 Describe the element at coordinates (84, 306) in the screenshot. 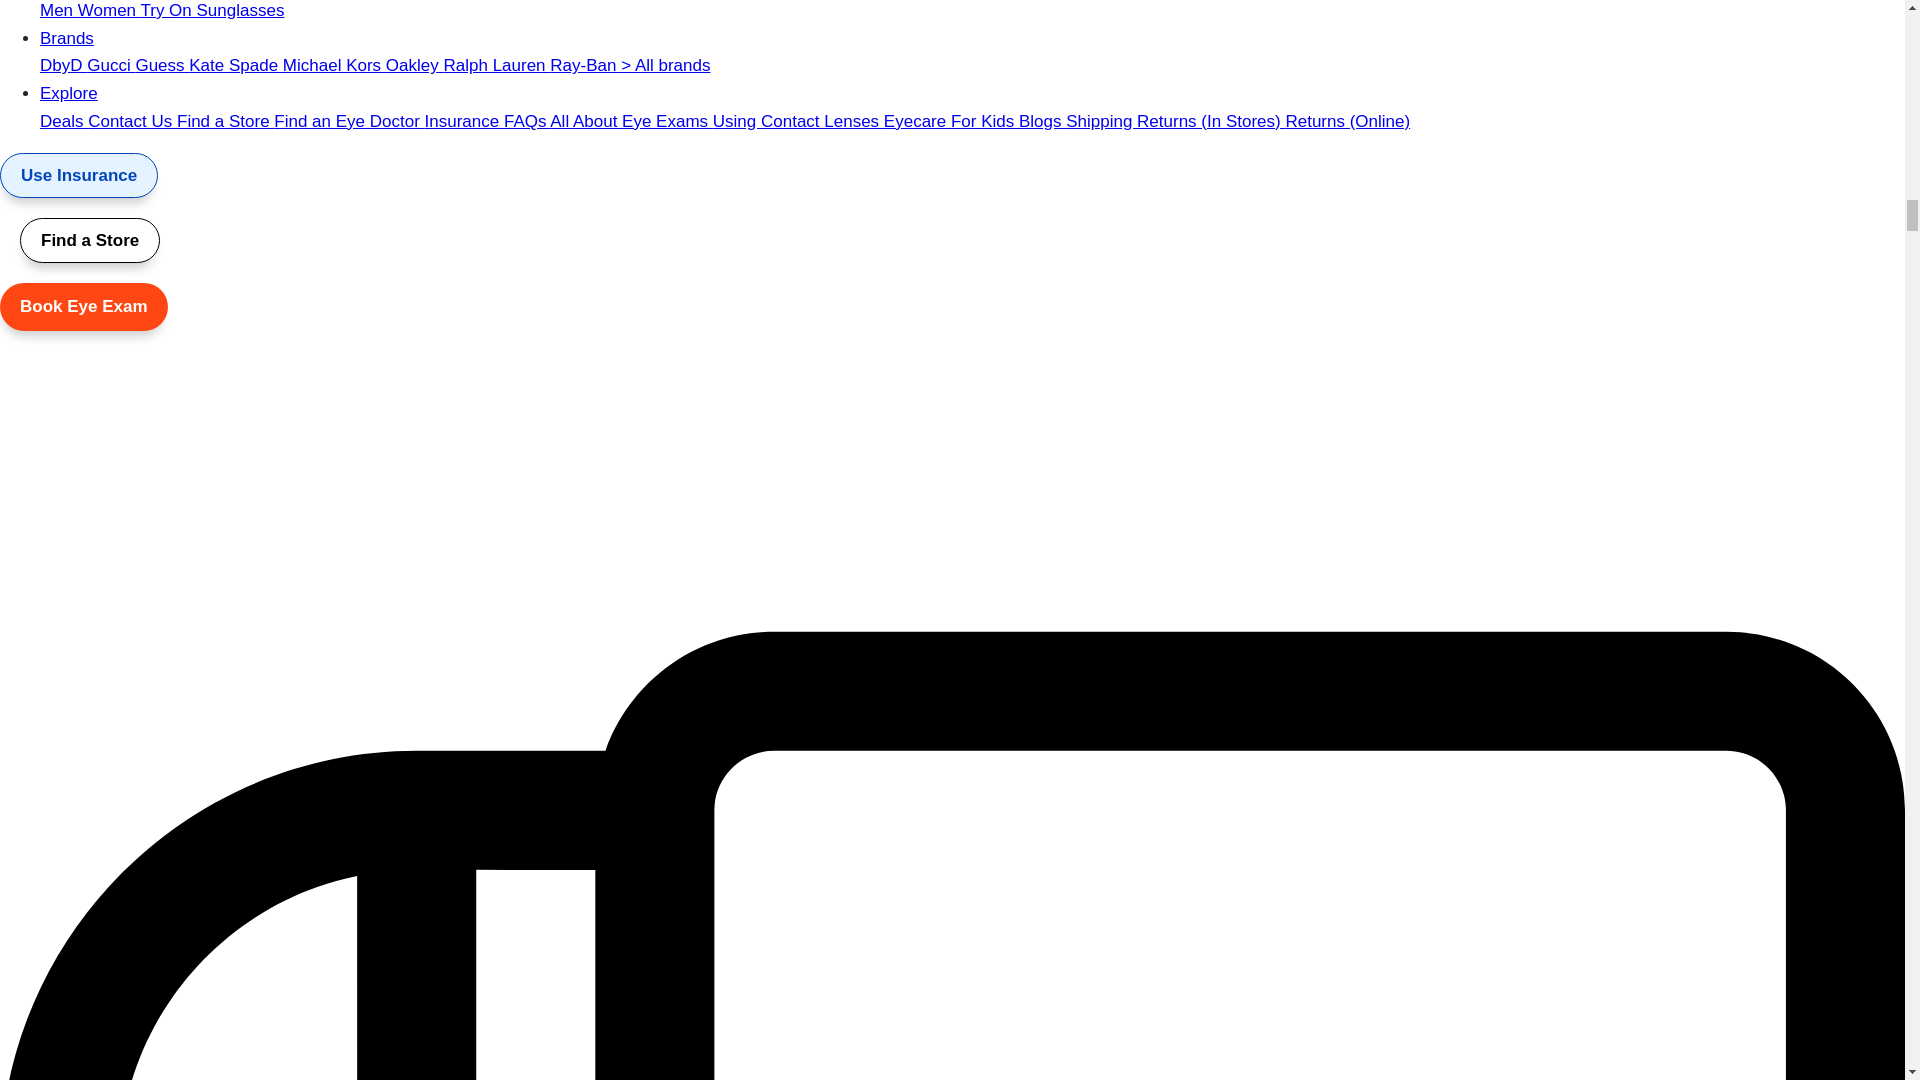

I see `Book Eye Exam` at that location.